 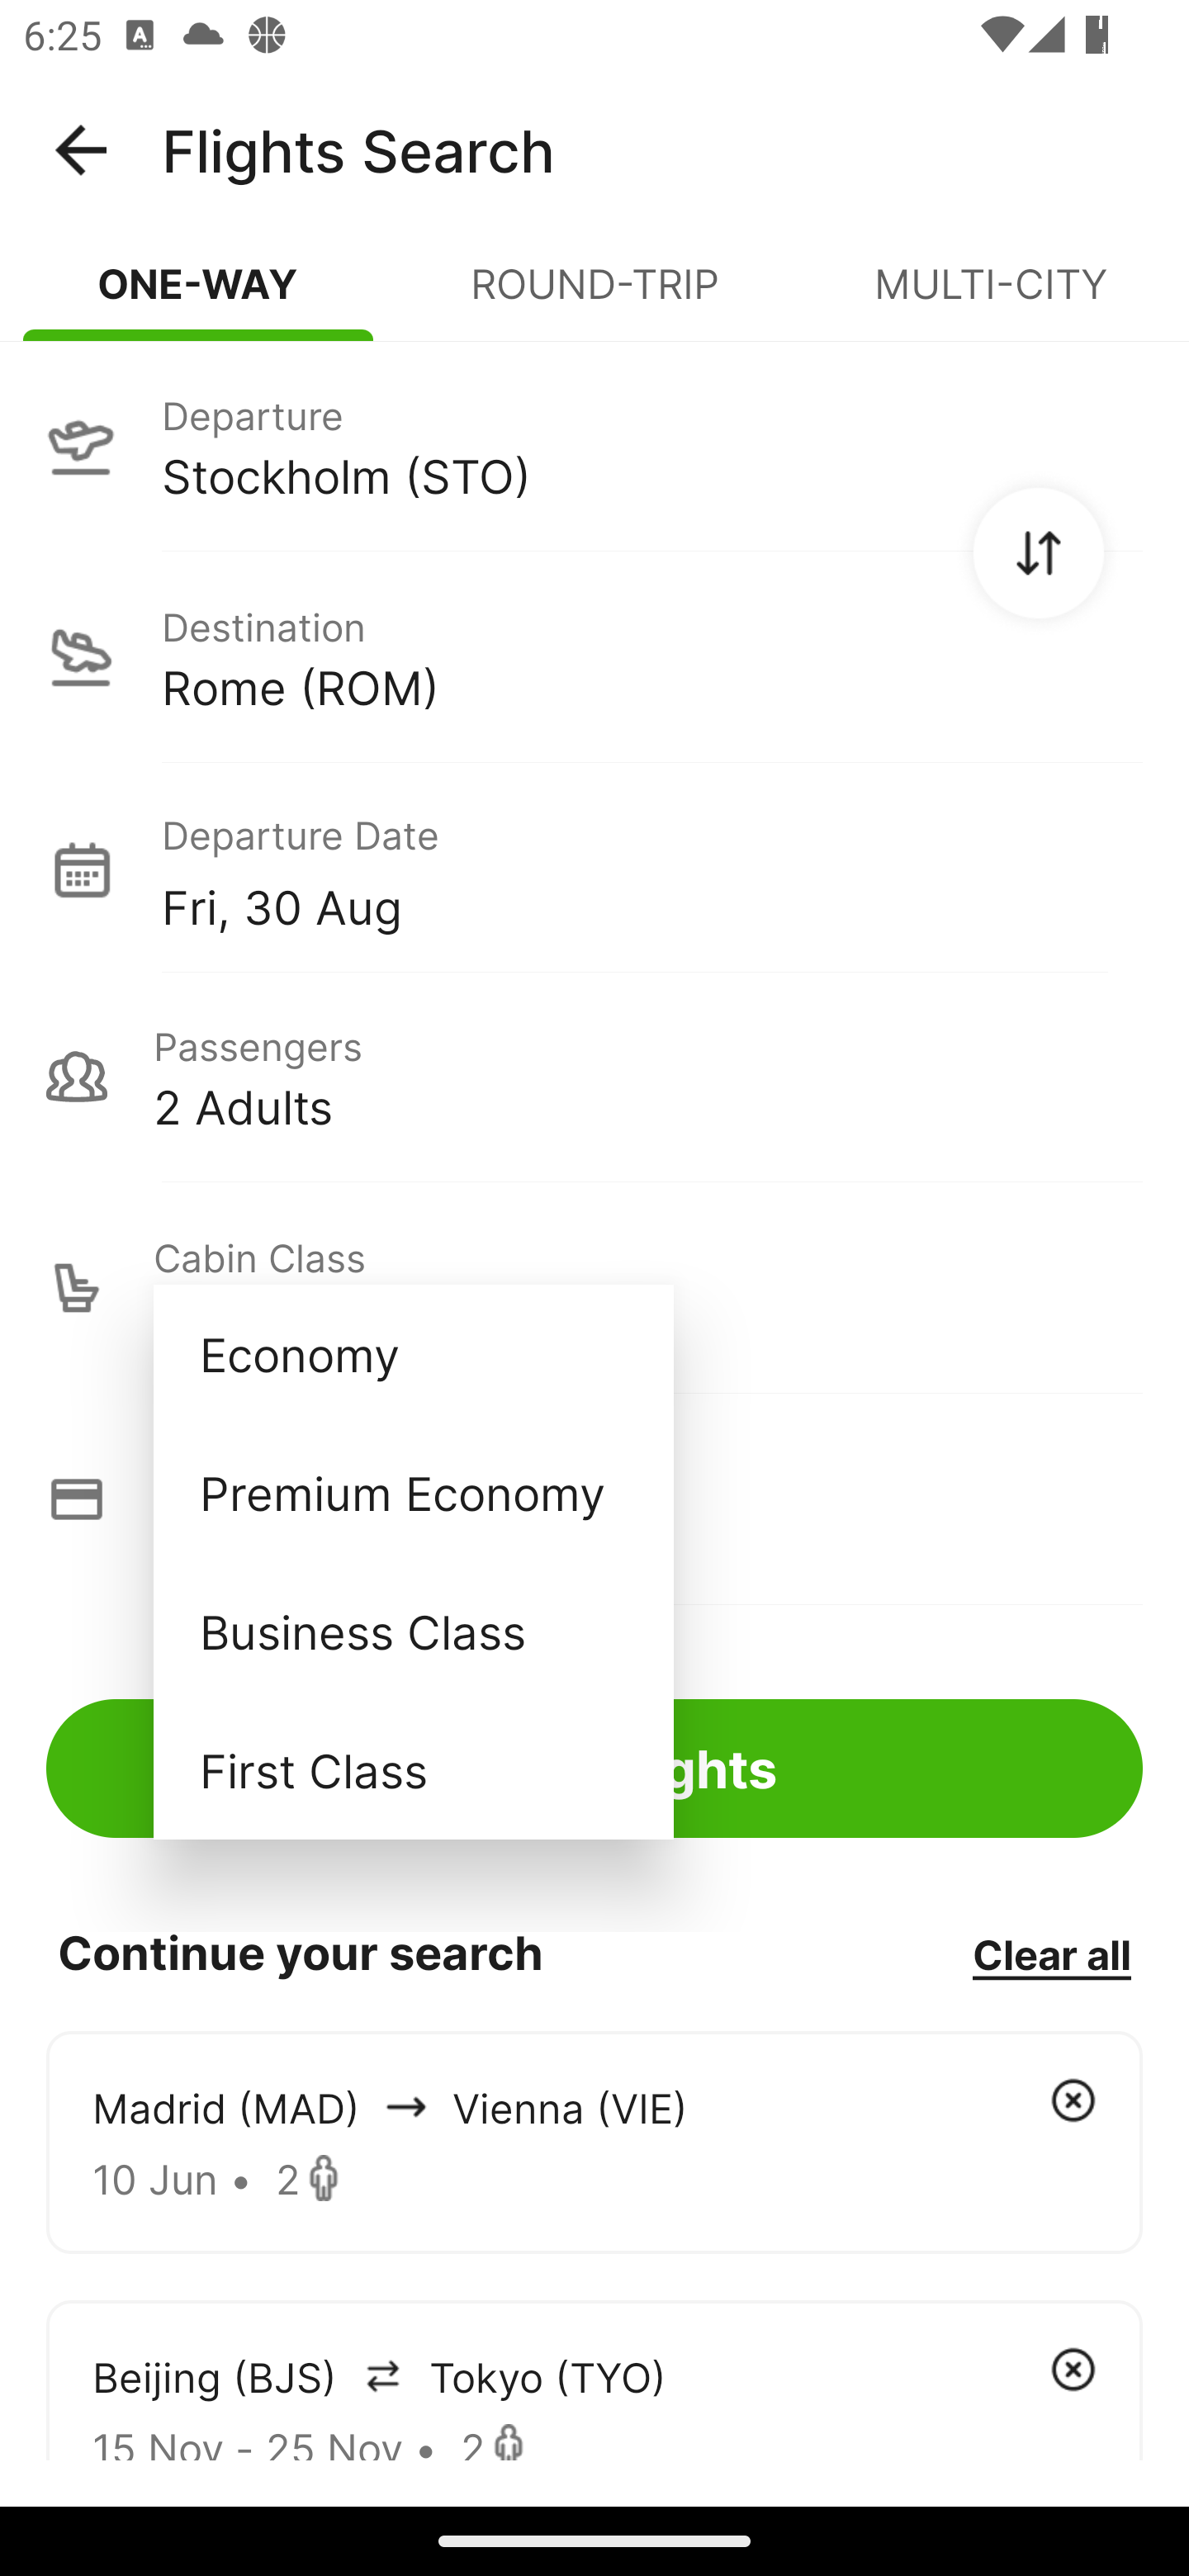 What do you see at coordinates (413, 1630) in the screenshot?
I see `Business Class` at bounding box center [413, 1630].